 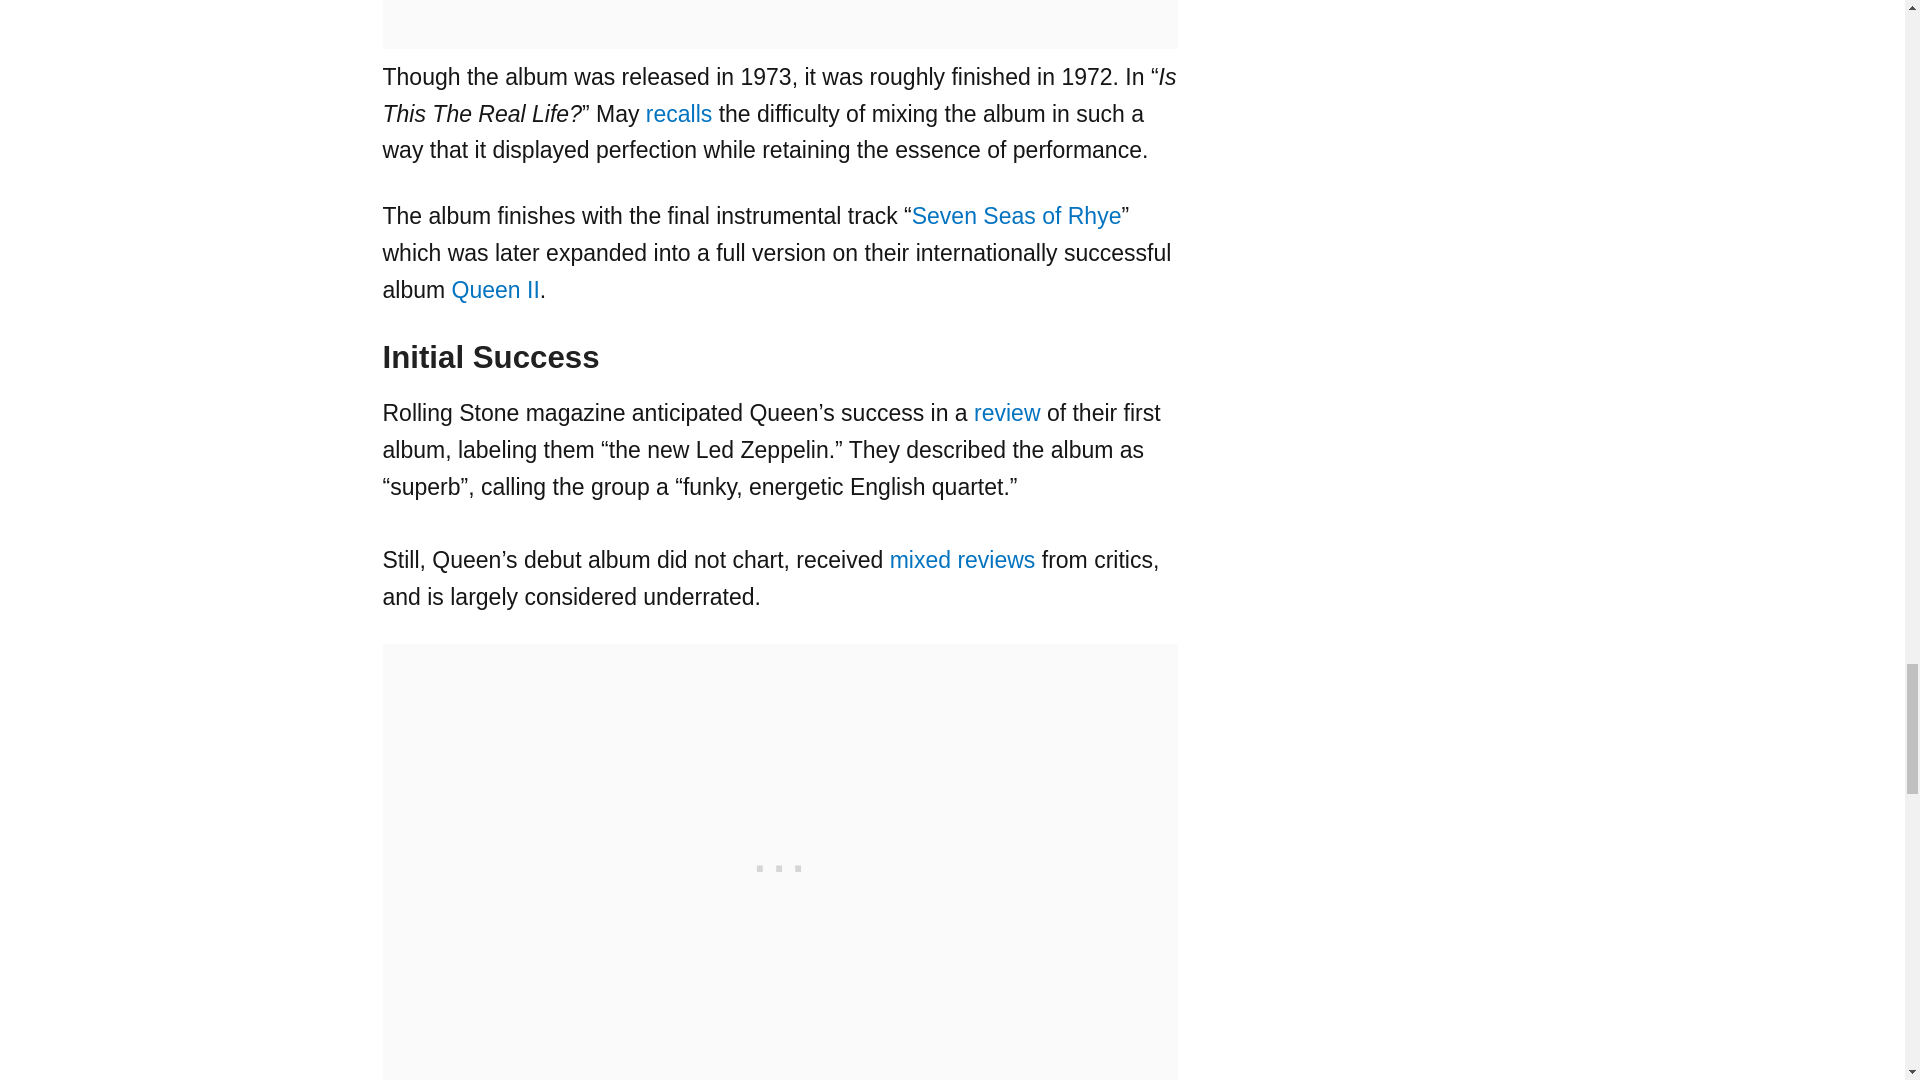 What do you see at coordinates (963, 560) in the screenshot?
I see `mixed reviews` at bounding box center [963, 560].